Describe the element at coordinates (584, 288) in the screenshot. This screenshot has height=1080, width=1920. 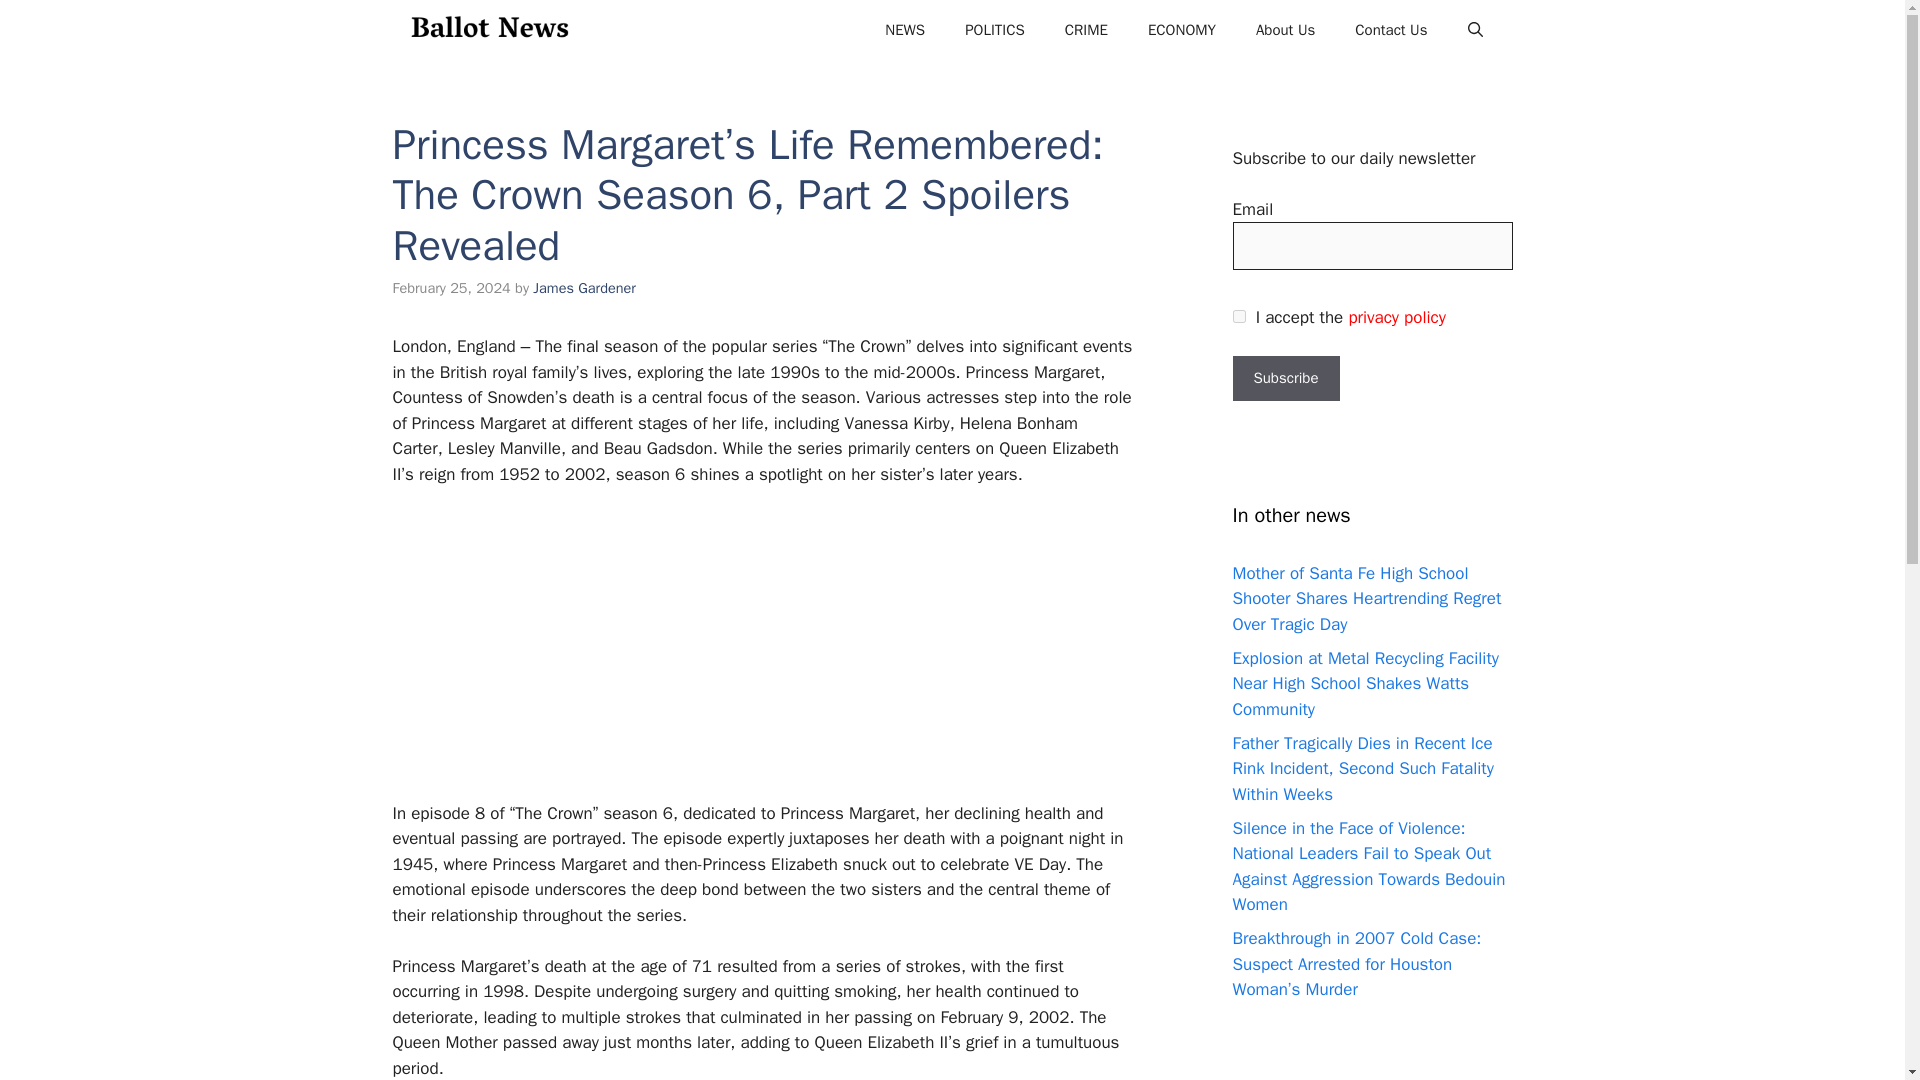
I see `James Gardener` at that location.